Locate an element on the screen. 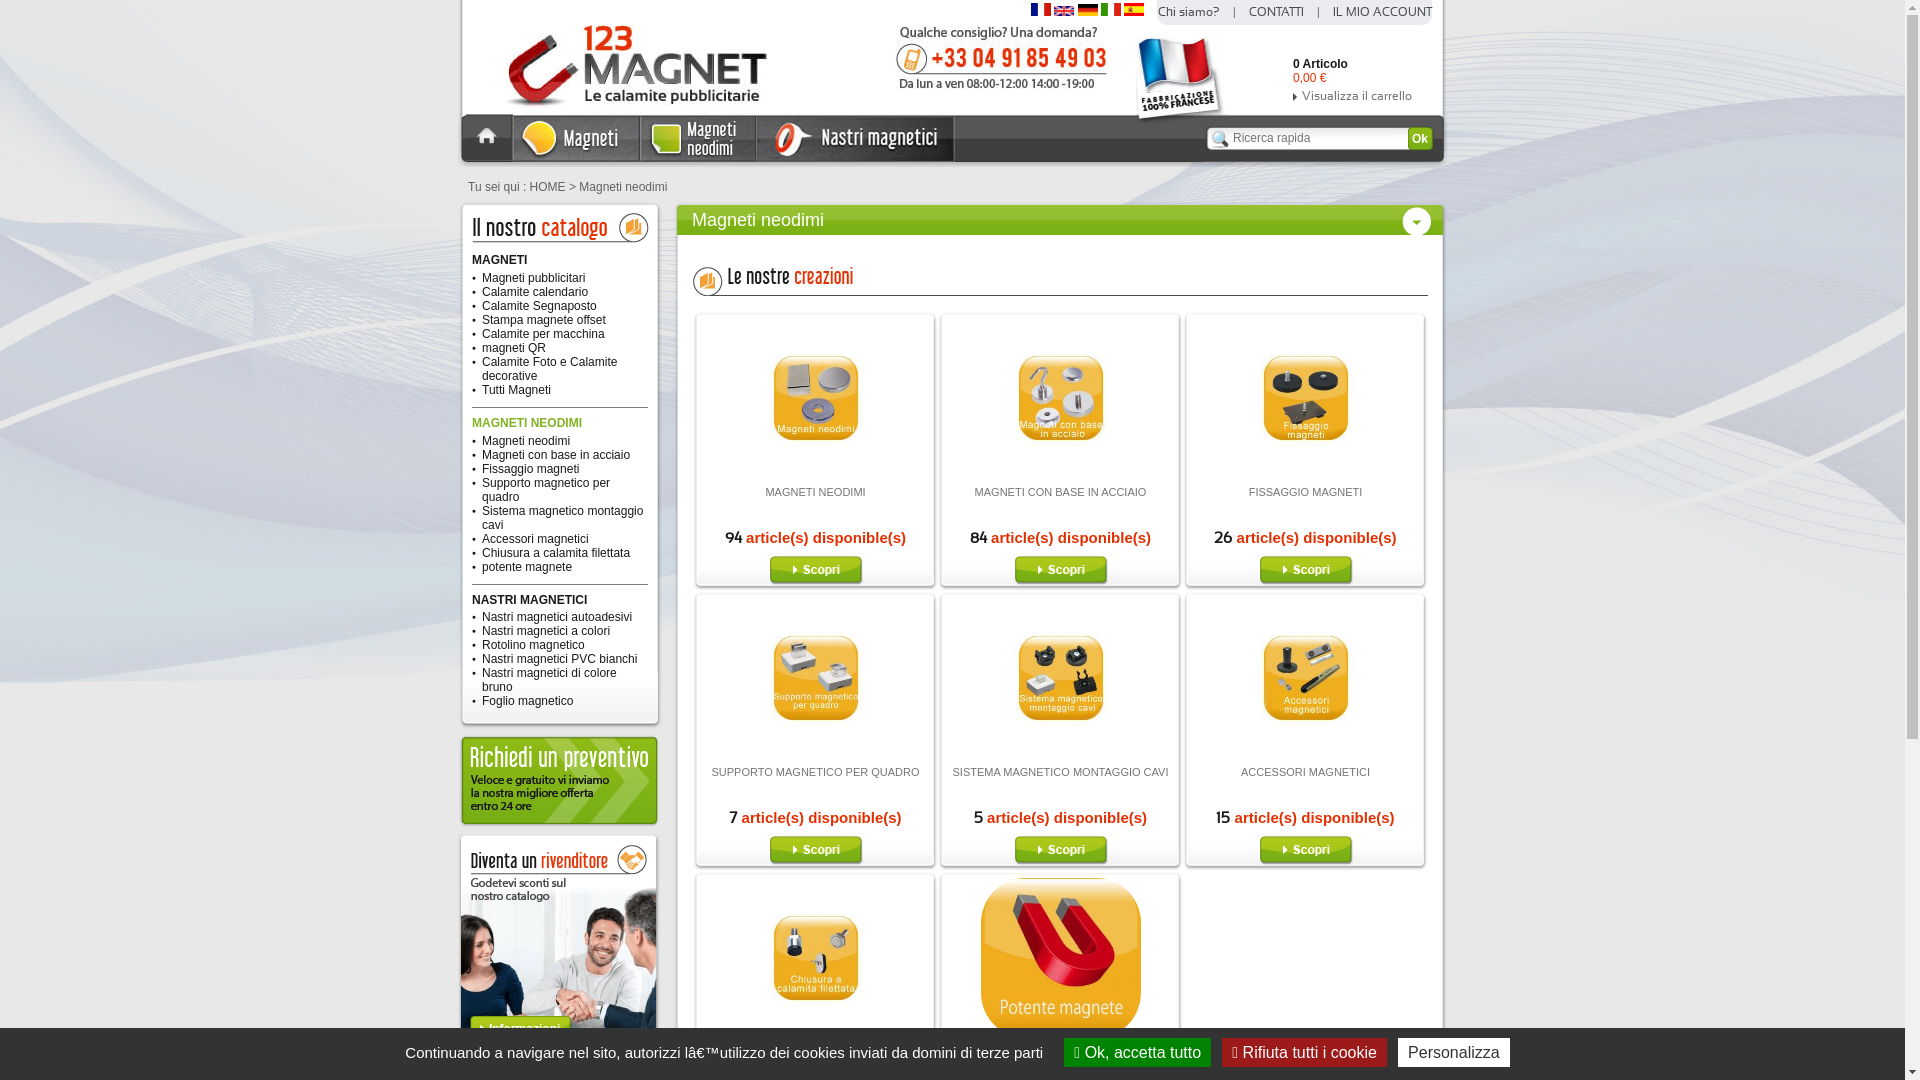 Image resolution: width=1920 pixels, height=1080 pixels. Magneti pubblicitari is located at coordinates (534, 278).